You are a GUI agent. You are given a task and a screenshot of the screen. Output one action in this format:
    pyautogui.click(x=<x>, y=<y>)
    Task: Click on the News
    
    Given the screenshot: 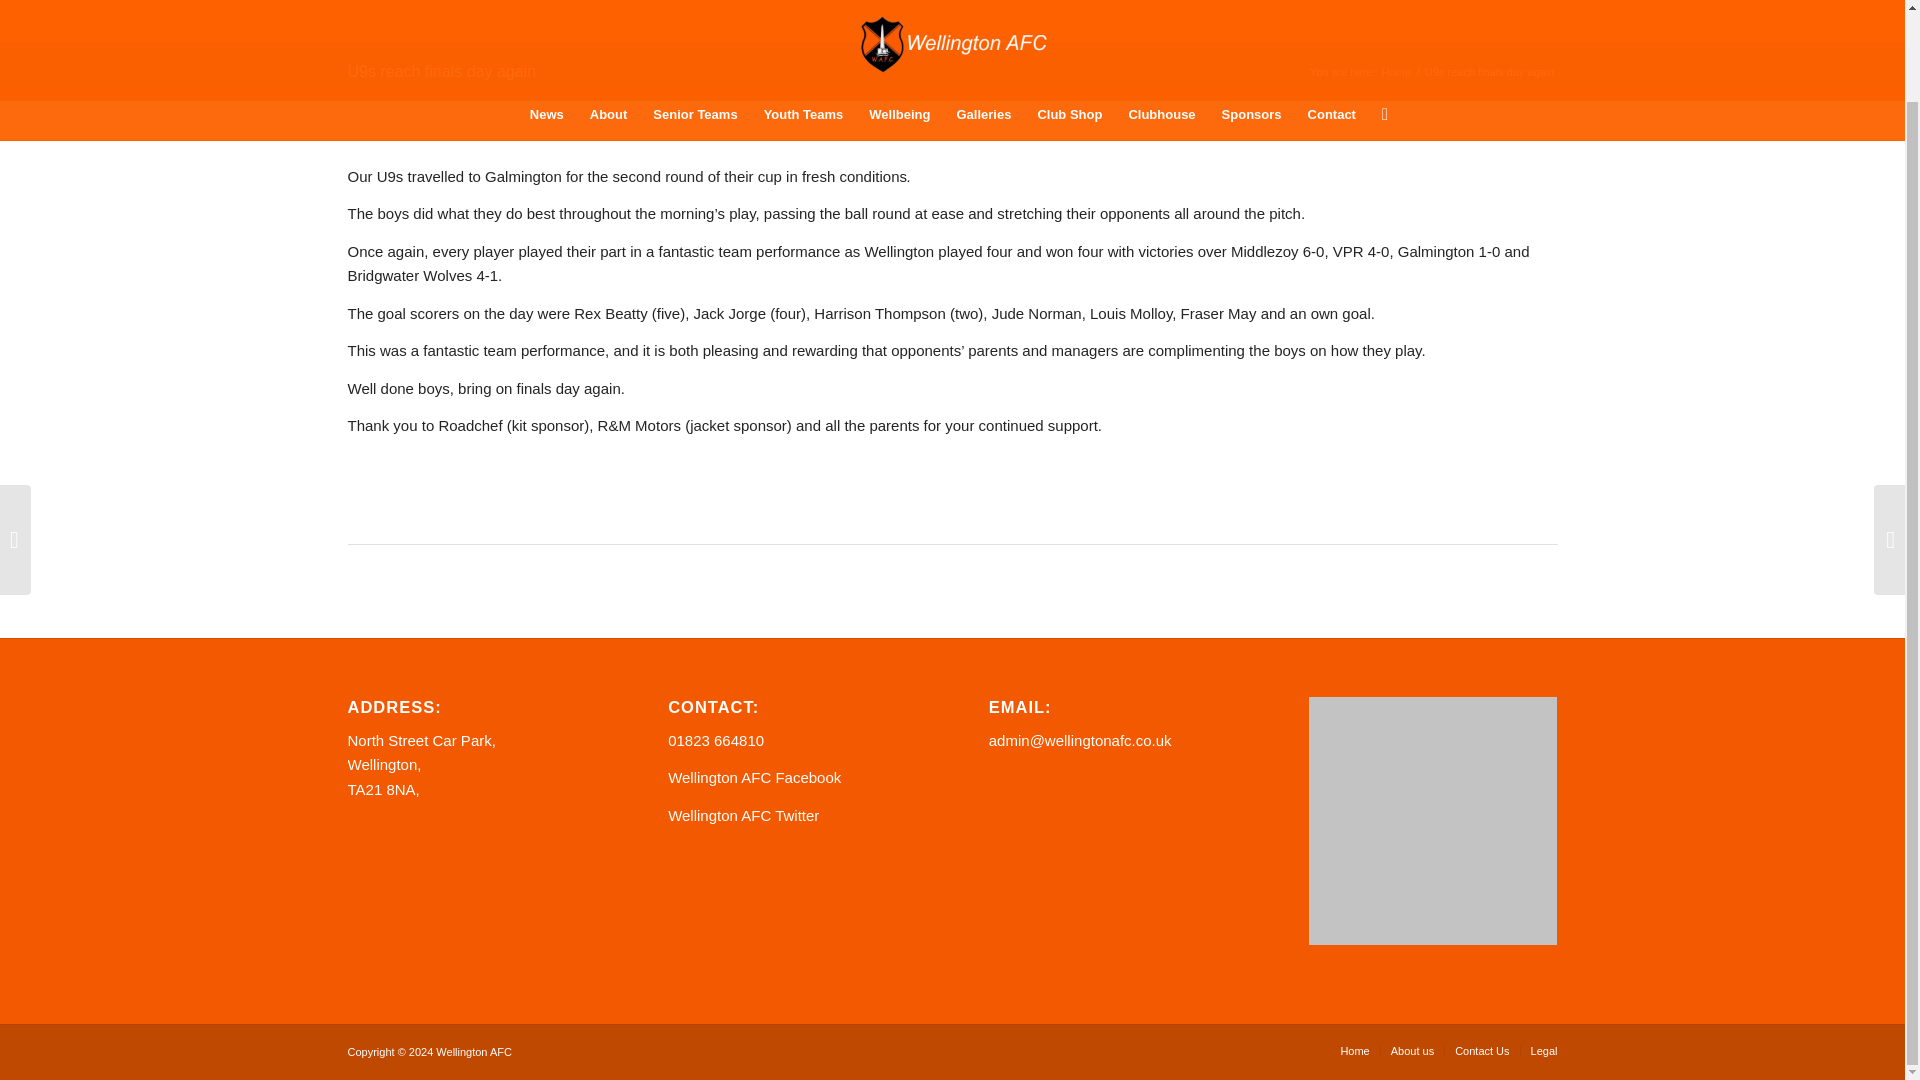 What is the action you would take?
    pyautogui.click(x=546, y=22)
    